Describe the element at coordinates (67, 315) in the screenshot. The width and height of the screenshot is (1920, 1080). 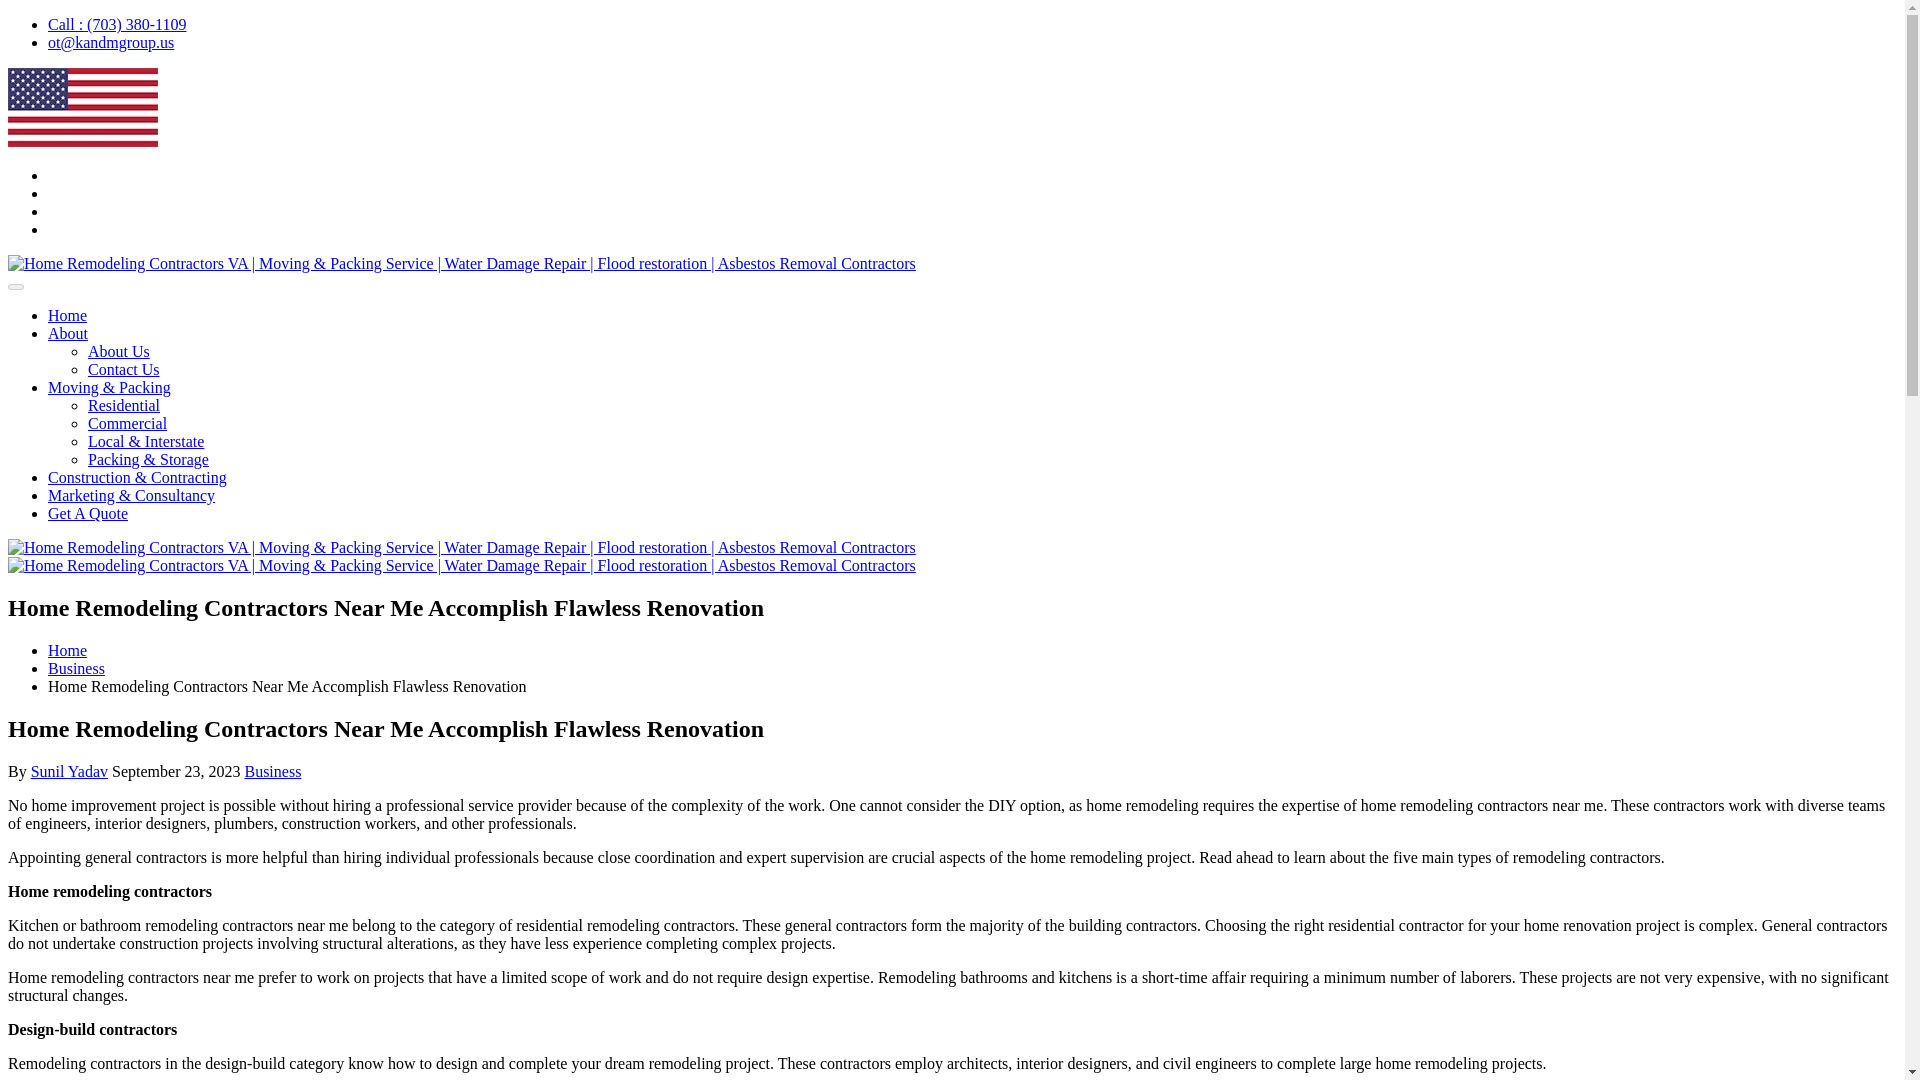
I see `Home` at that location.